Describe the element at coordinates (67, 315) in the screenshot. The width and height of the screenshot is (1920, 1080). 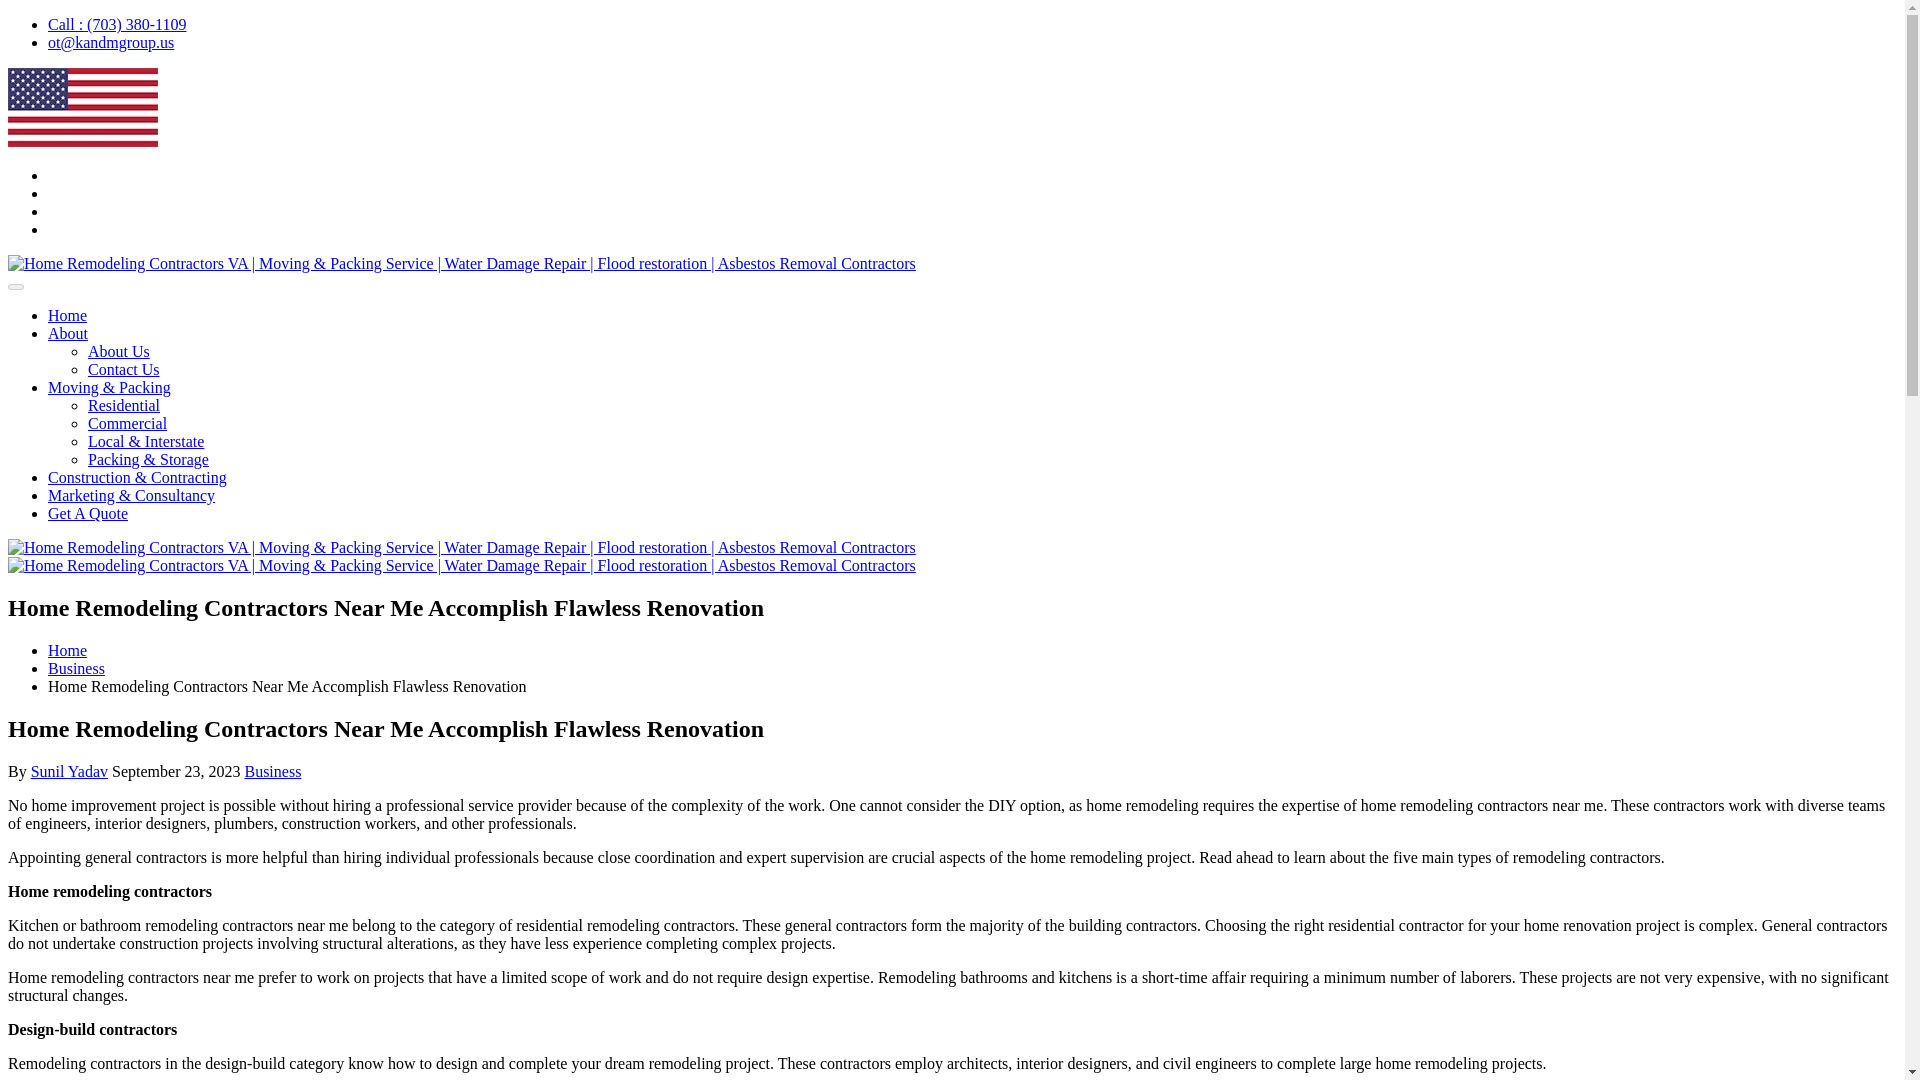
I see `Home` at that location.